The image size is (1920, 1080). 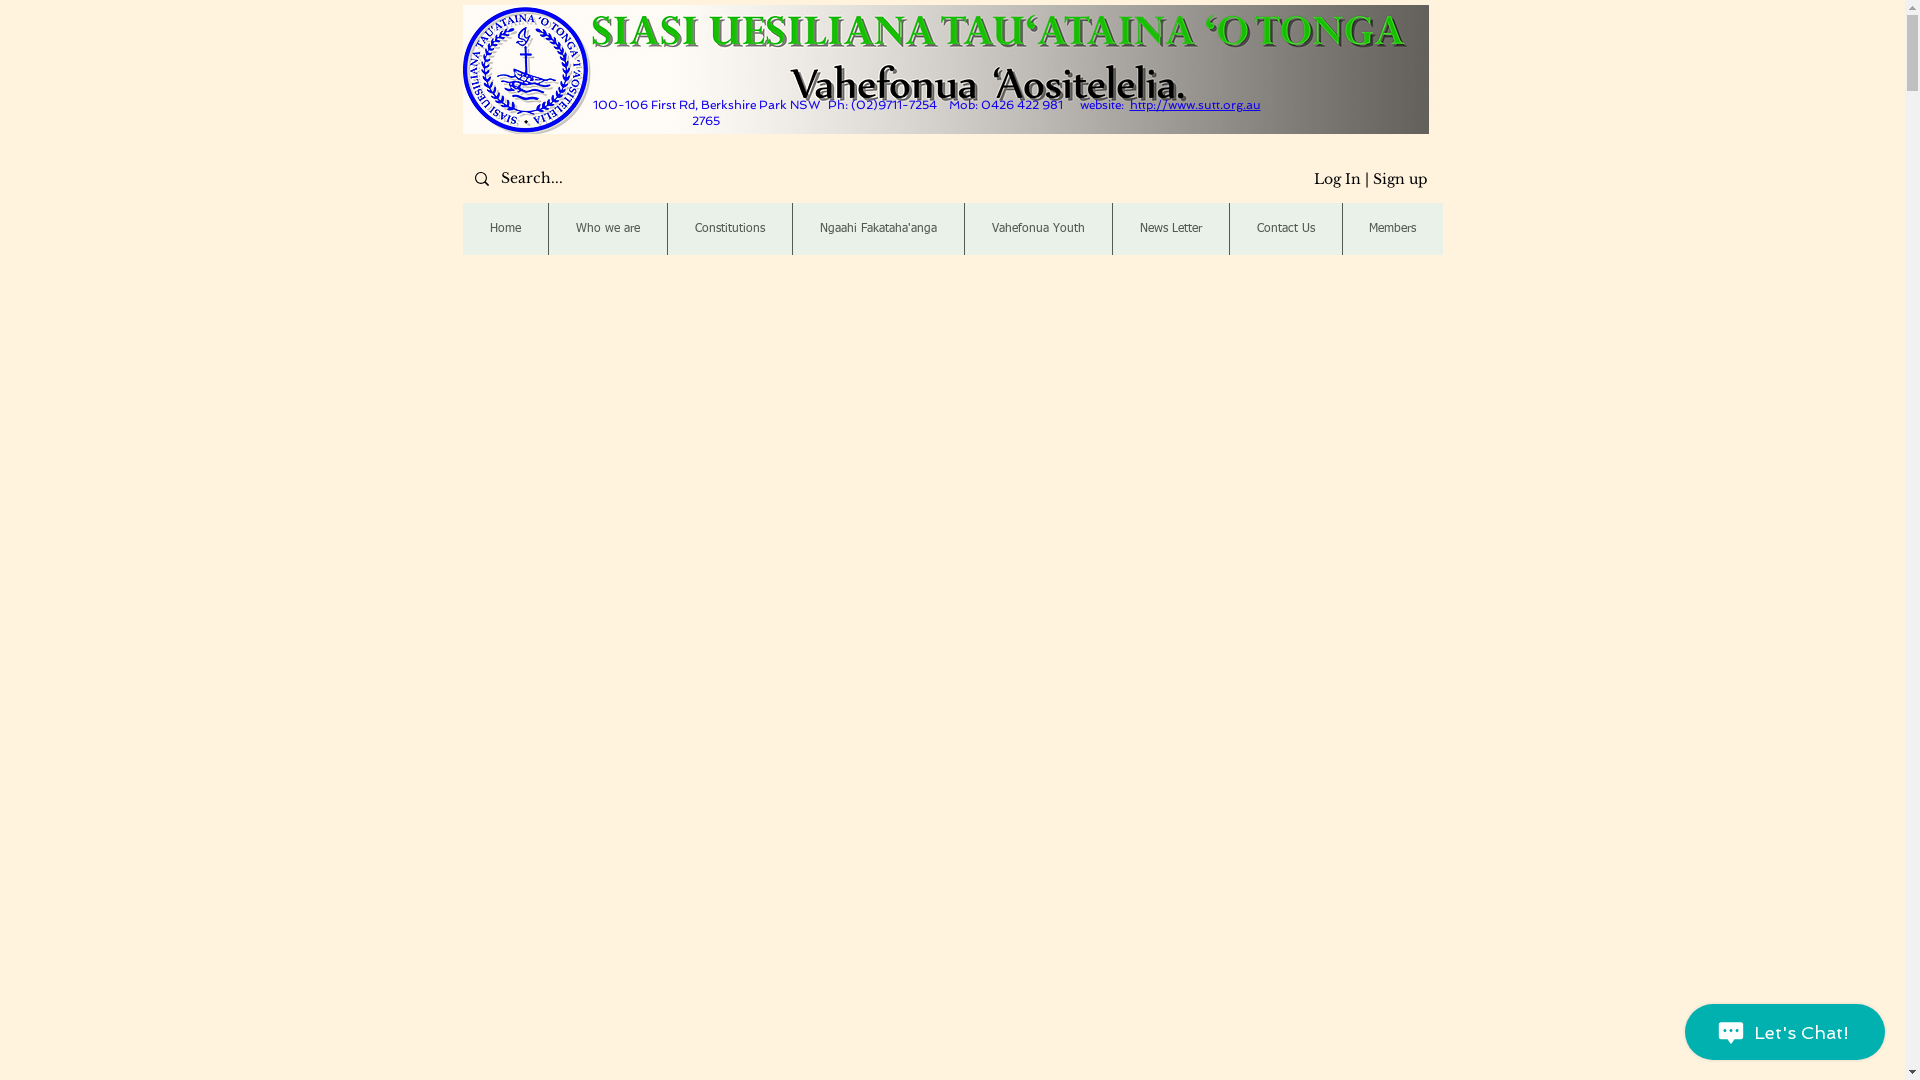 I want to click on Who we are, so click(x=608, y=229).